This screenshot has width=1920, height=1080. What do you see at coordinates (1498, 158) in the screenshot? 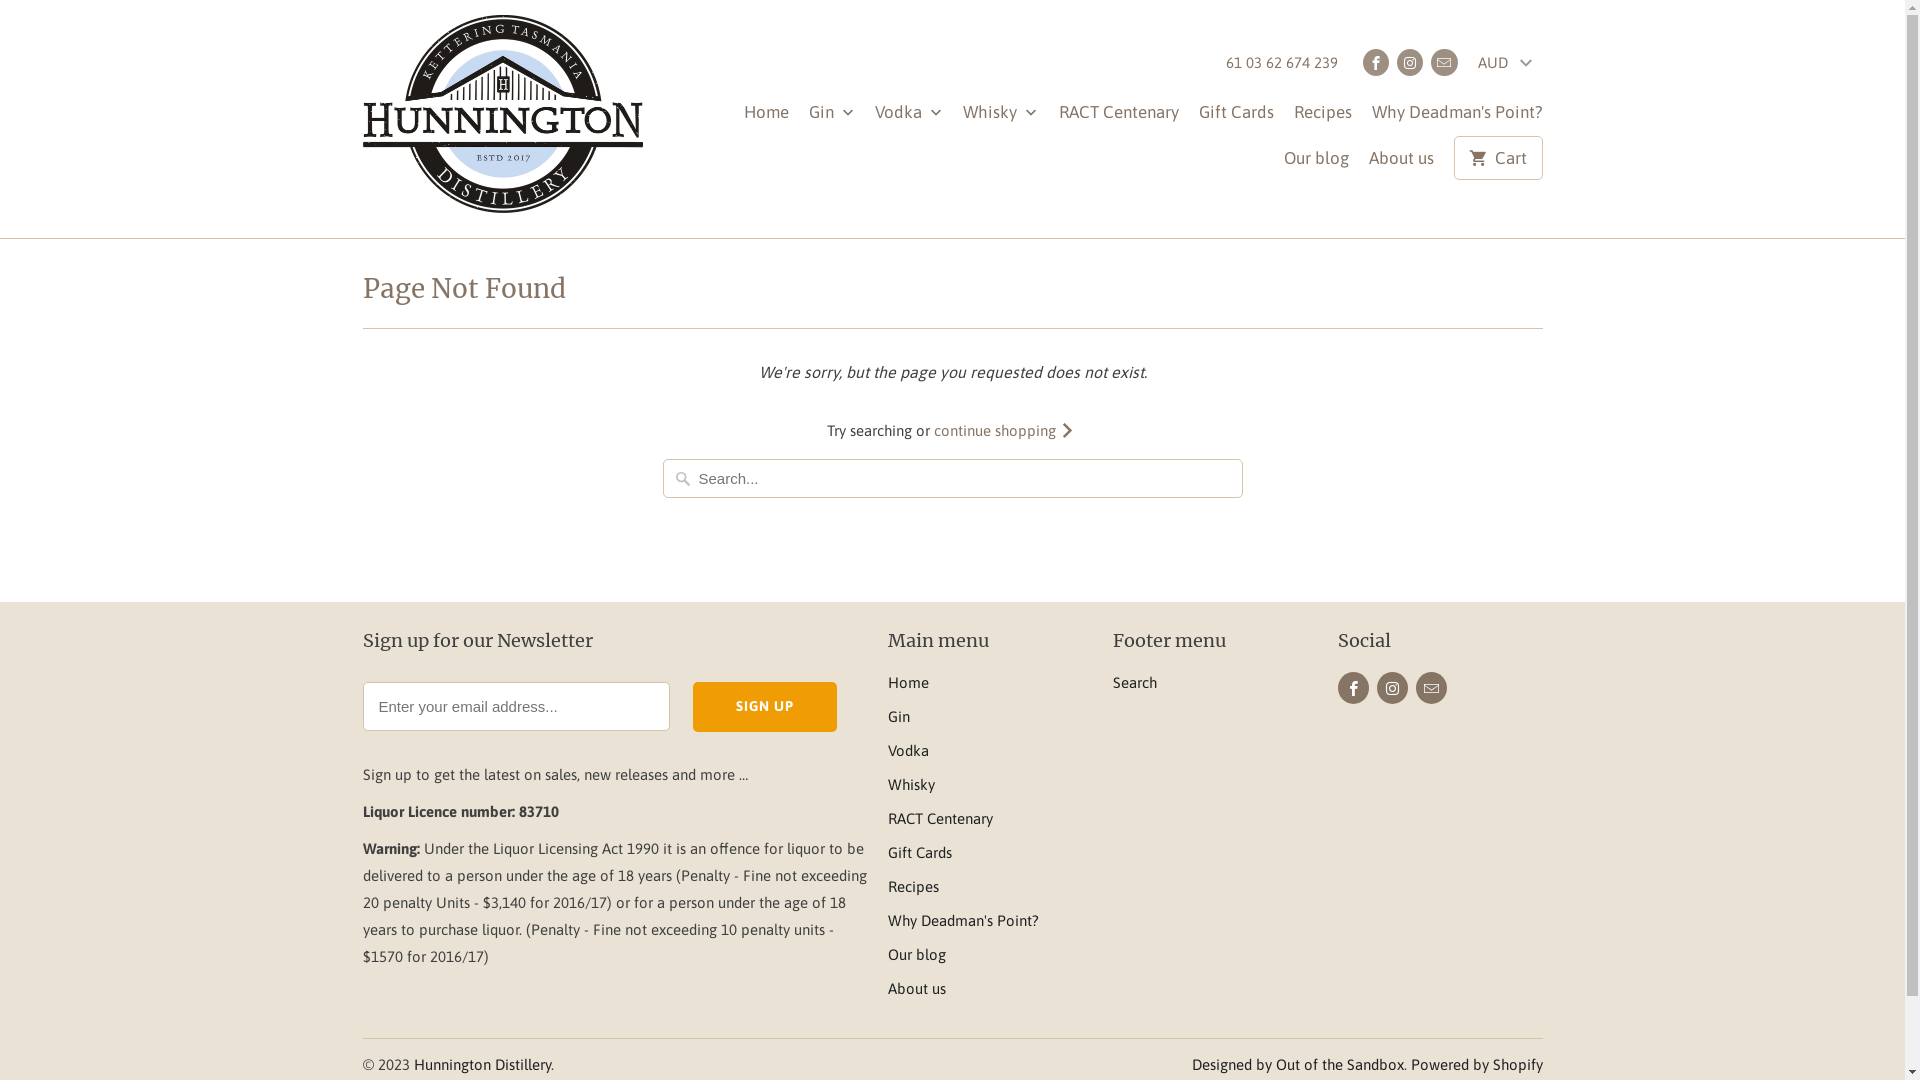
I see `Cart` at bounding box center [1498, 158].